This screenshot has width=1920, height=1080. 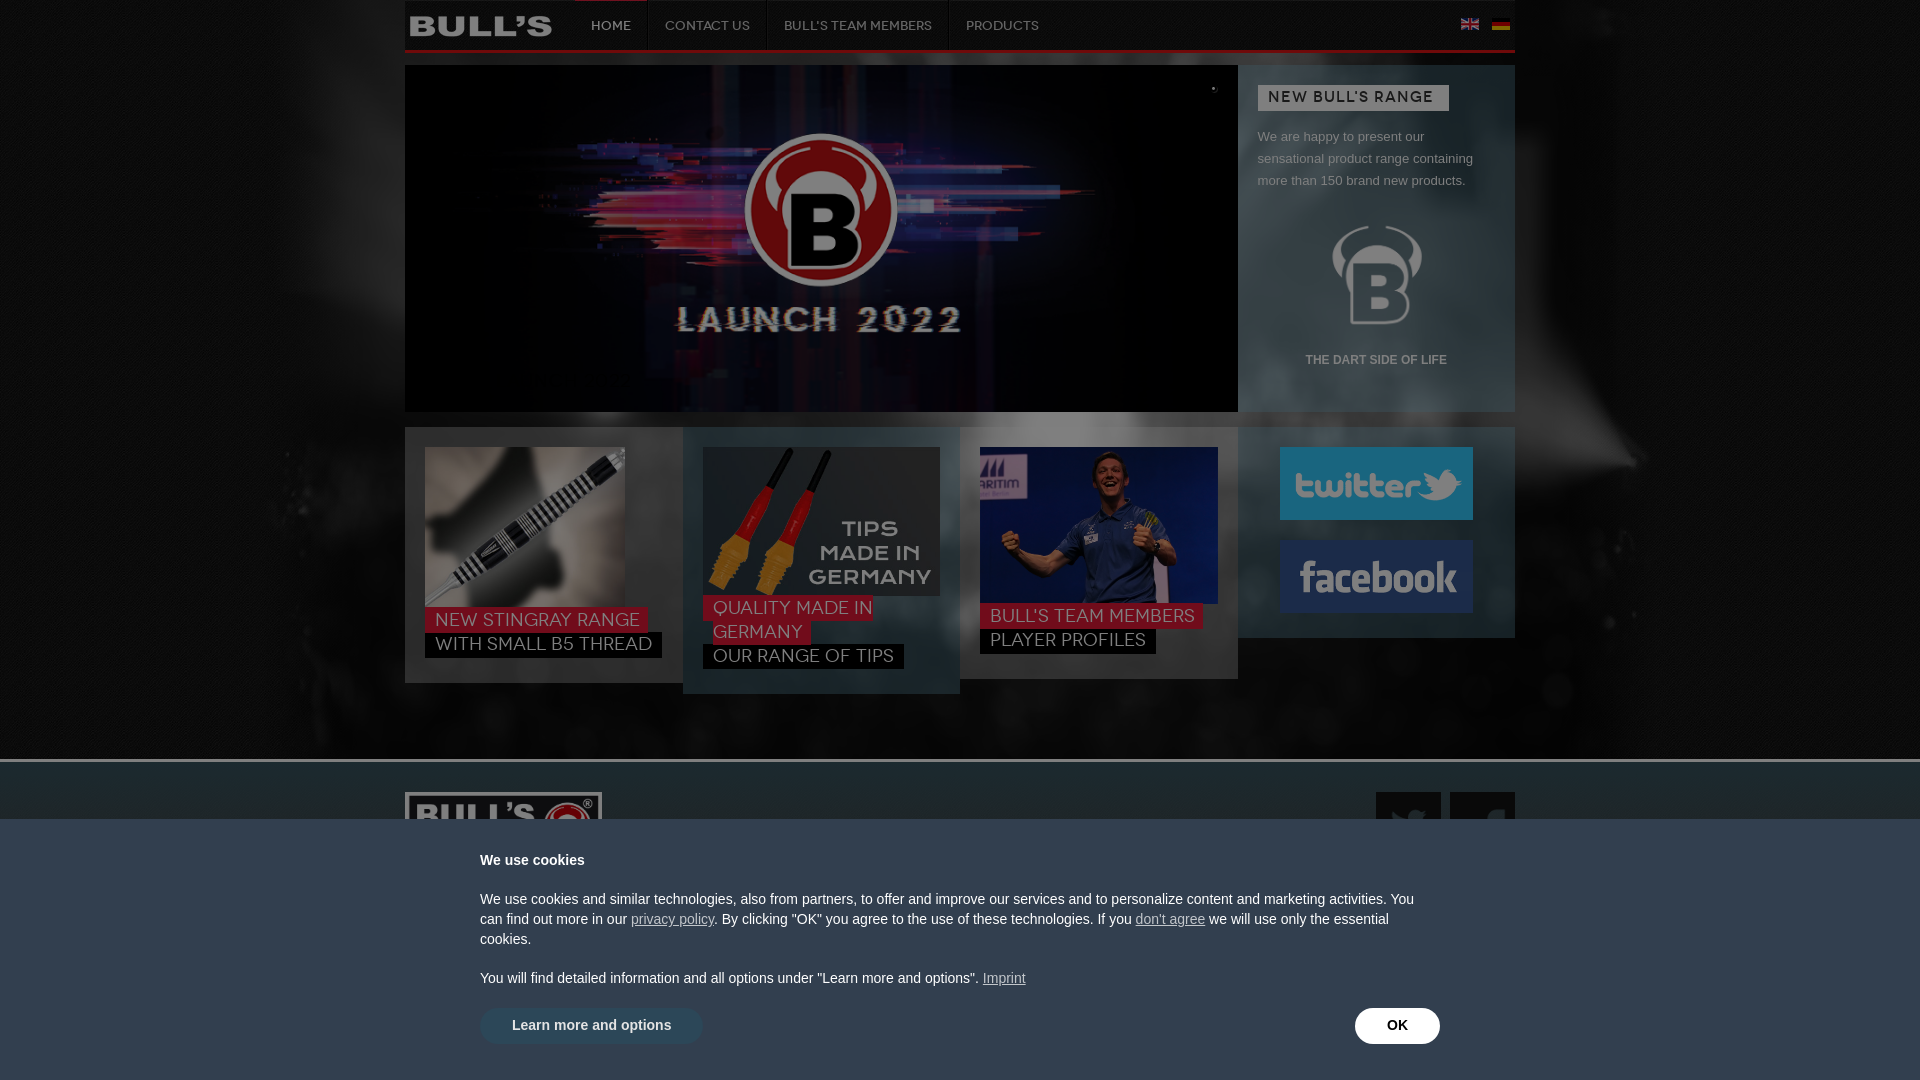 I want to click on Singray B5 Darts, so click(x=525, y=604).